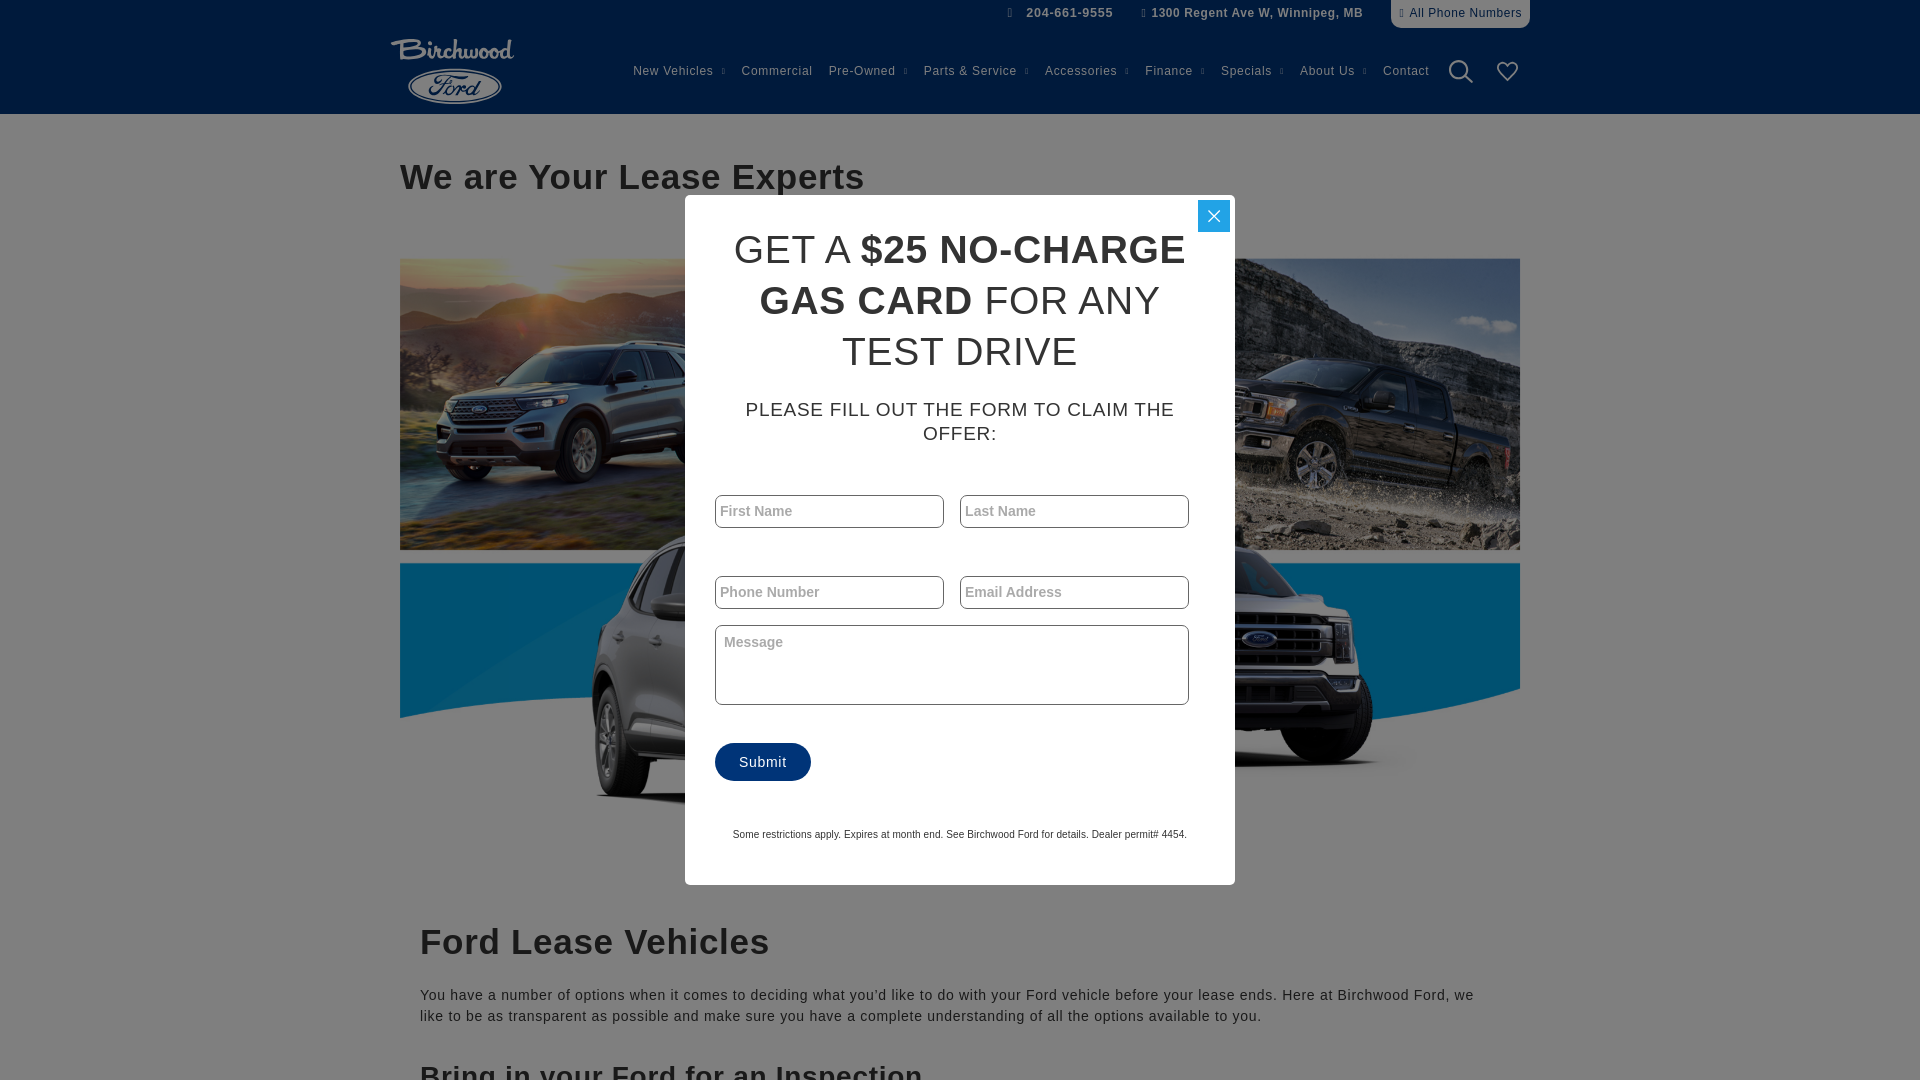 The image size is (1920, 1080). I want to click on New Vehicles, so click(679, 71).